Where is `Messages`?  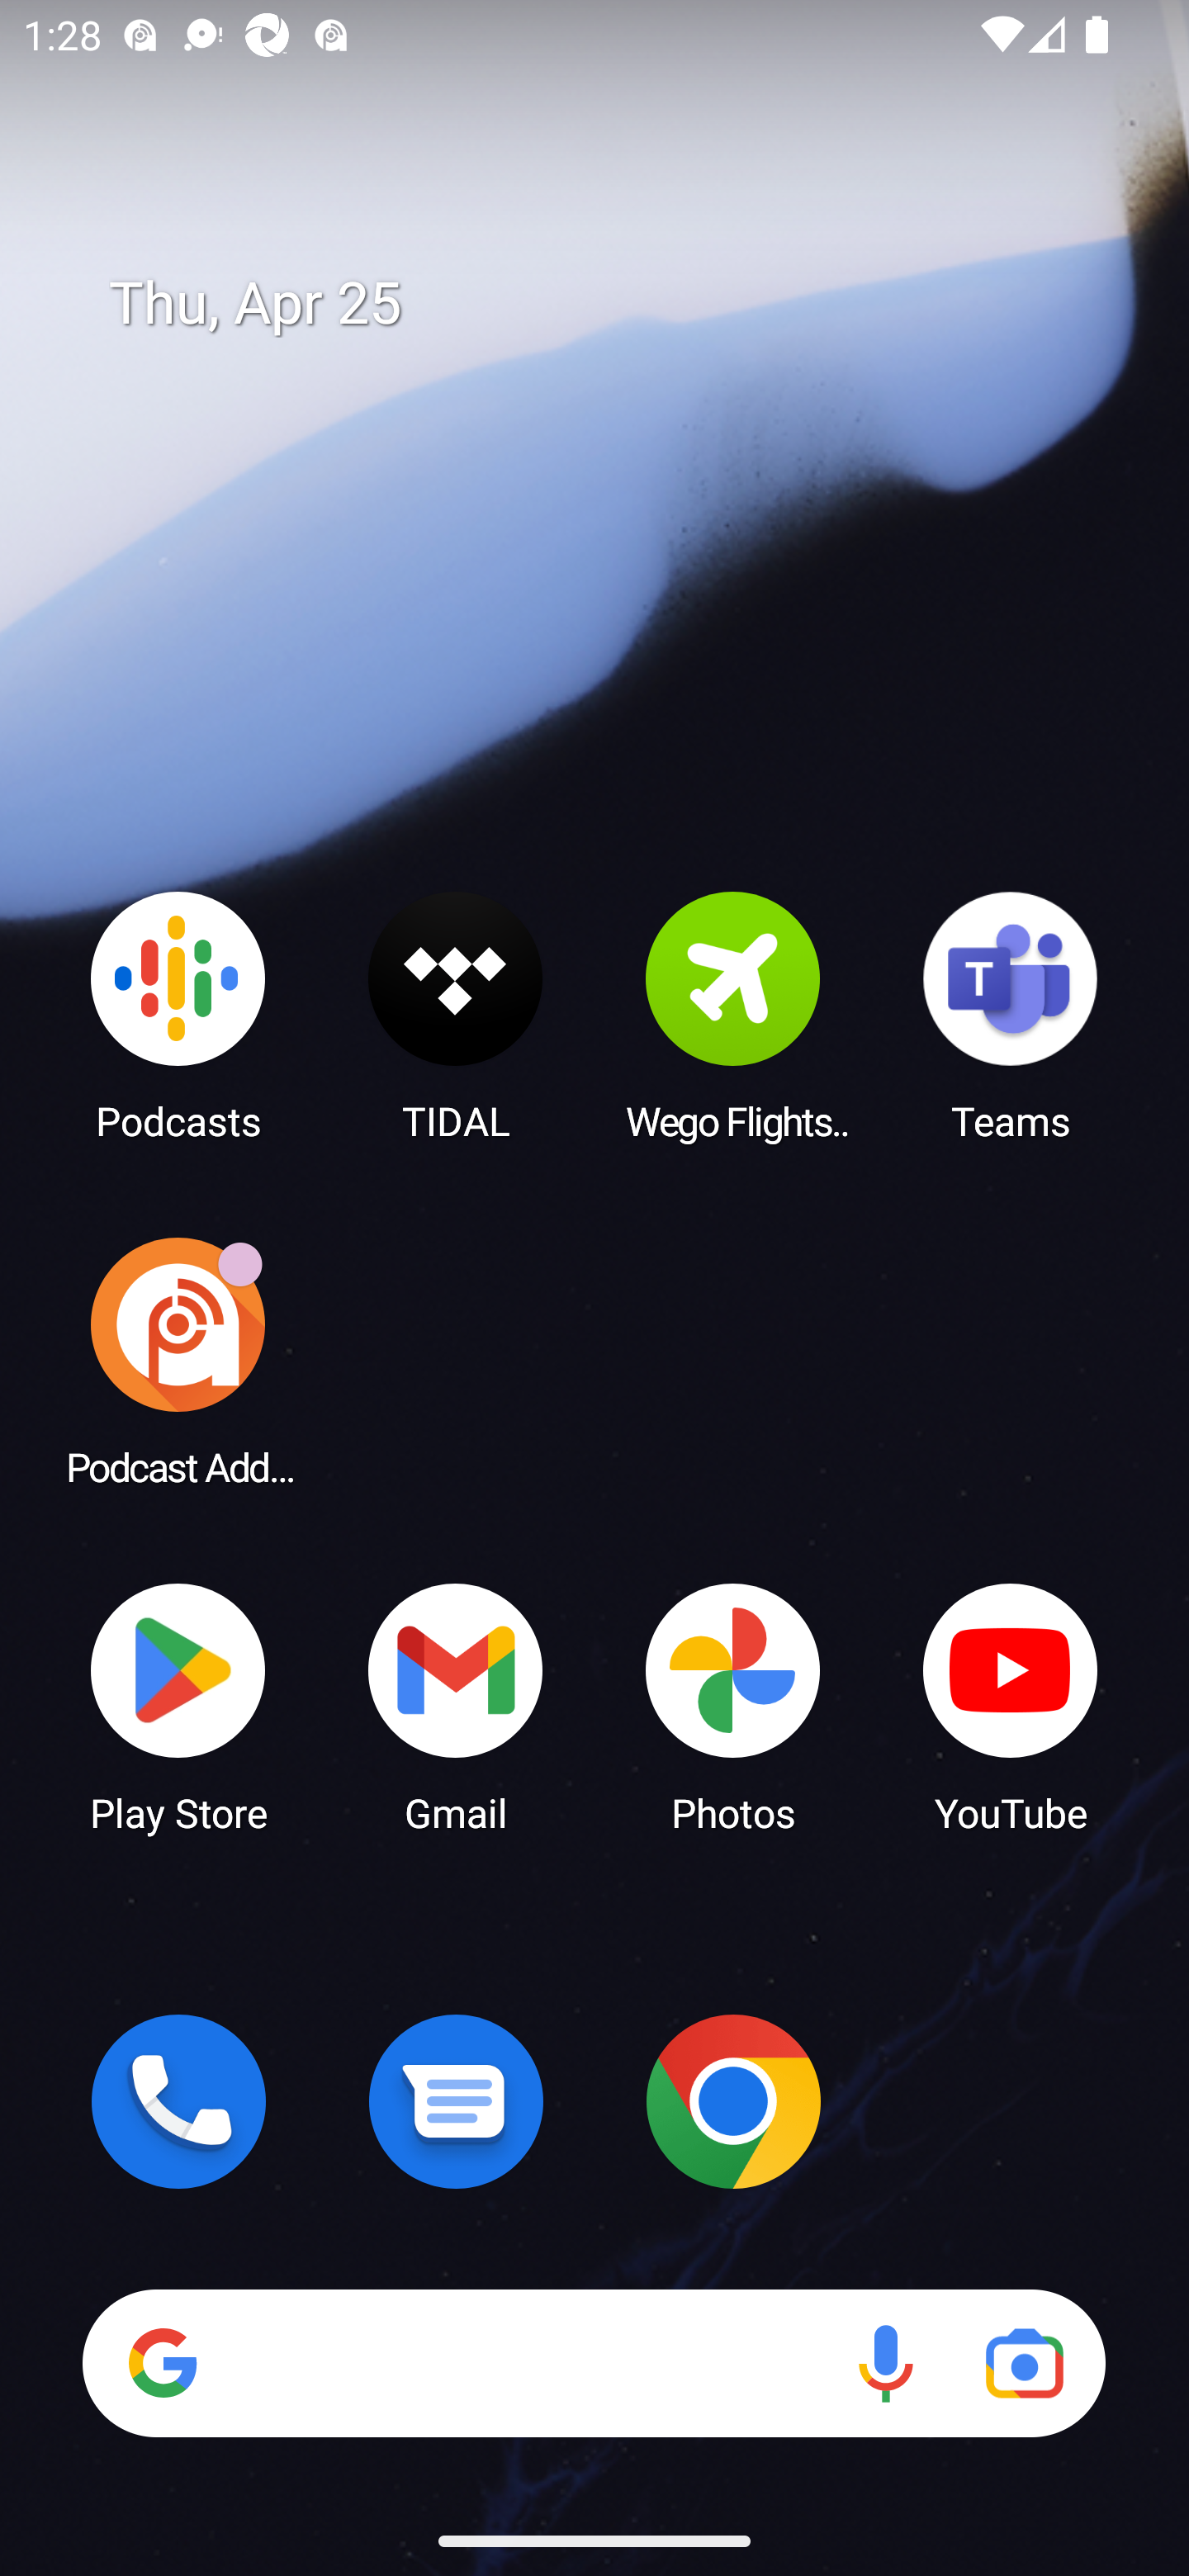 Messages is located at coordinates (456, 2101).